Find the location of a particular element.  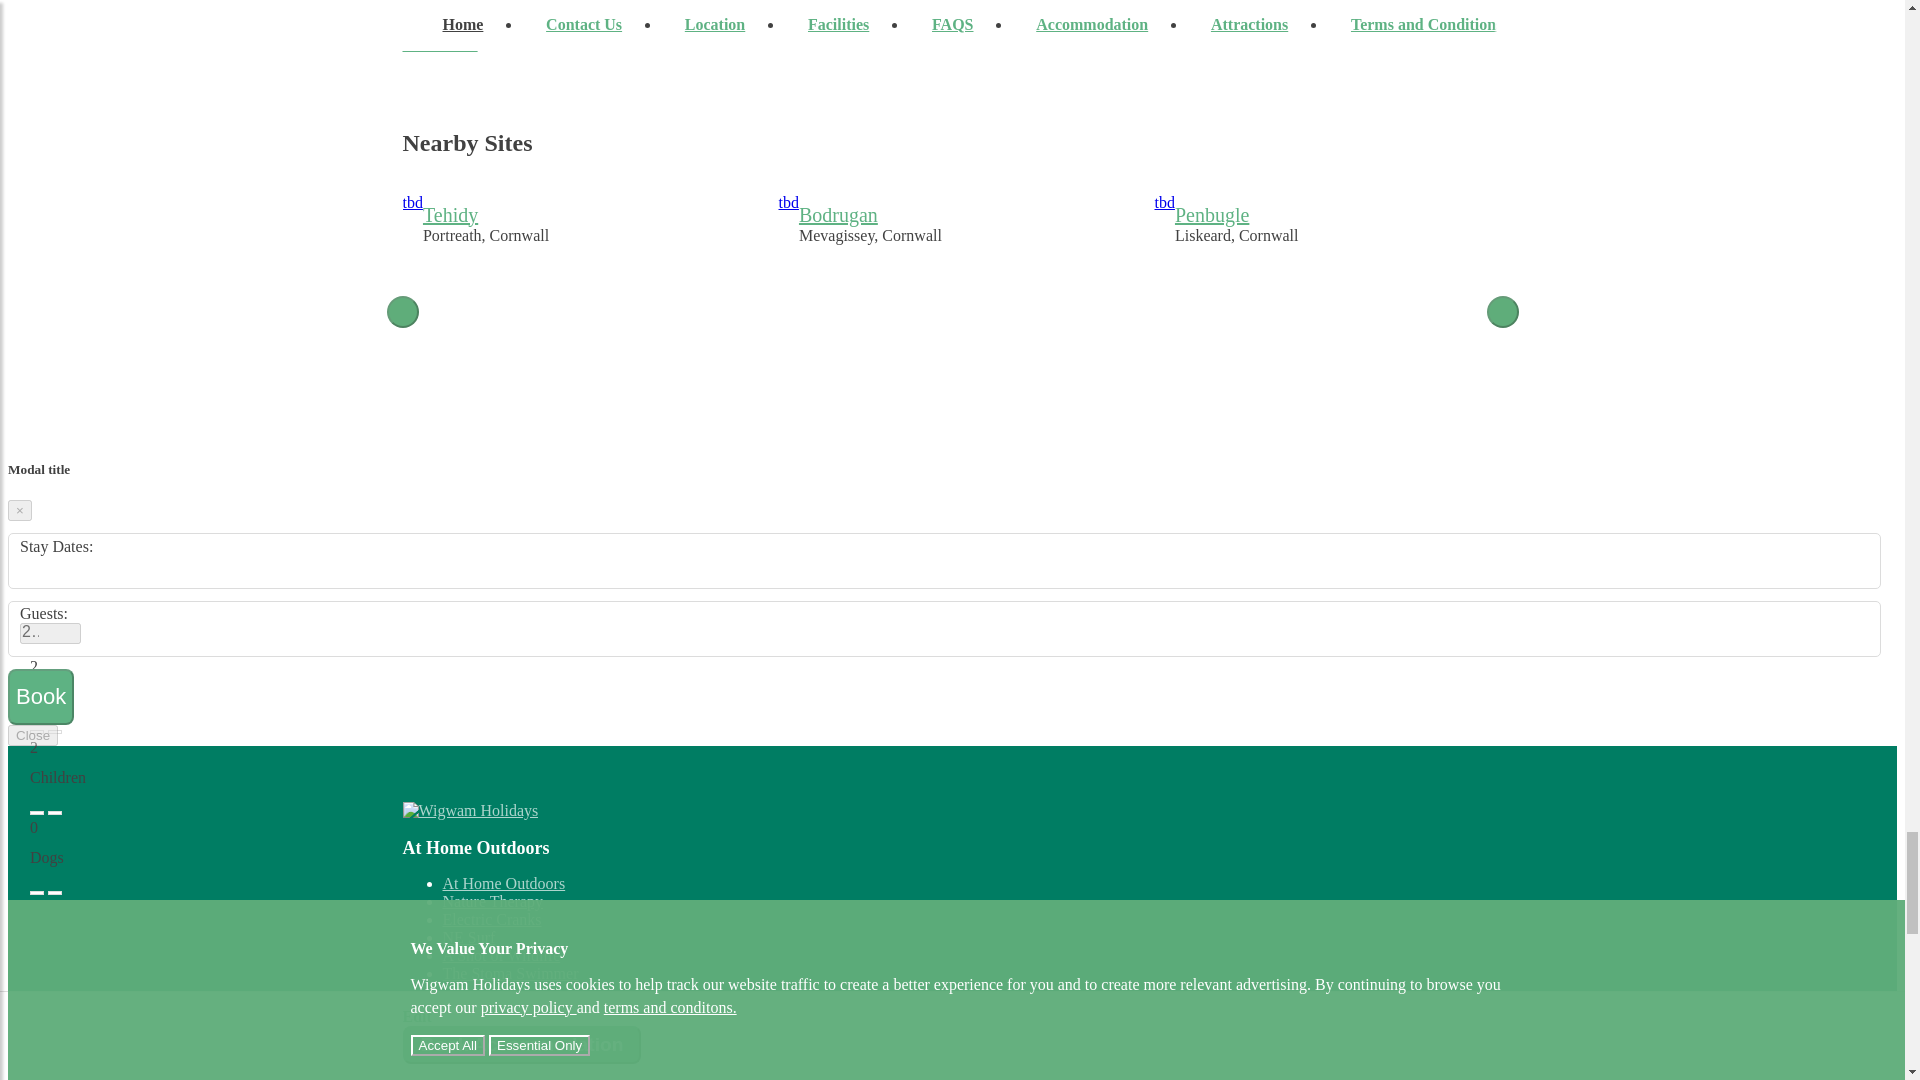

Nearby Sites is located at coordinates (1237, 236).